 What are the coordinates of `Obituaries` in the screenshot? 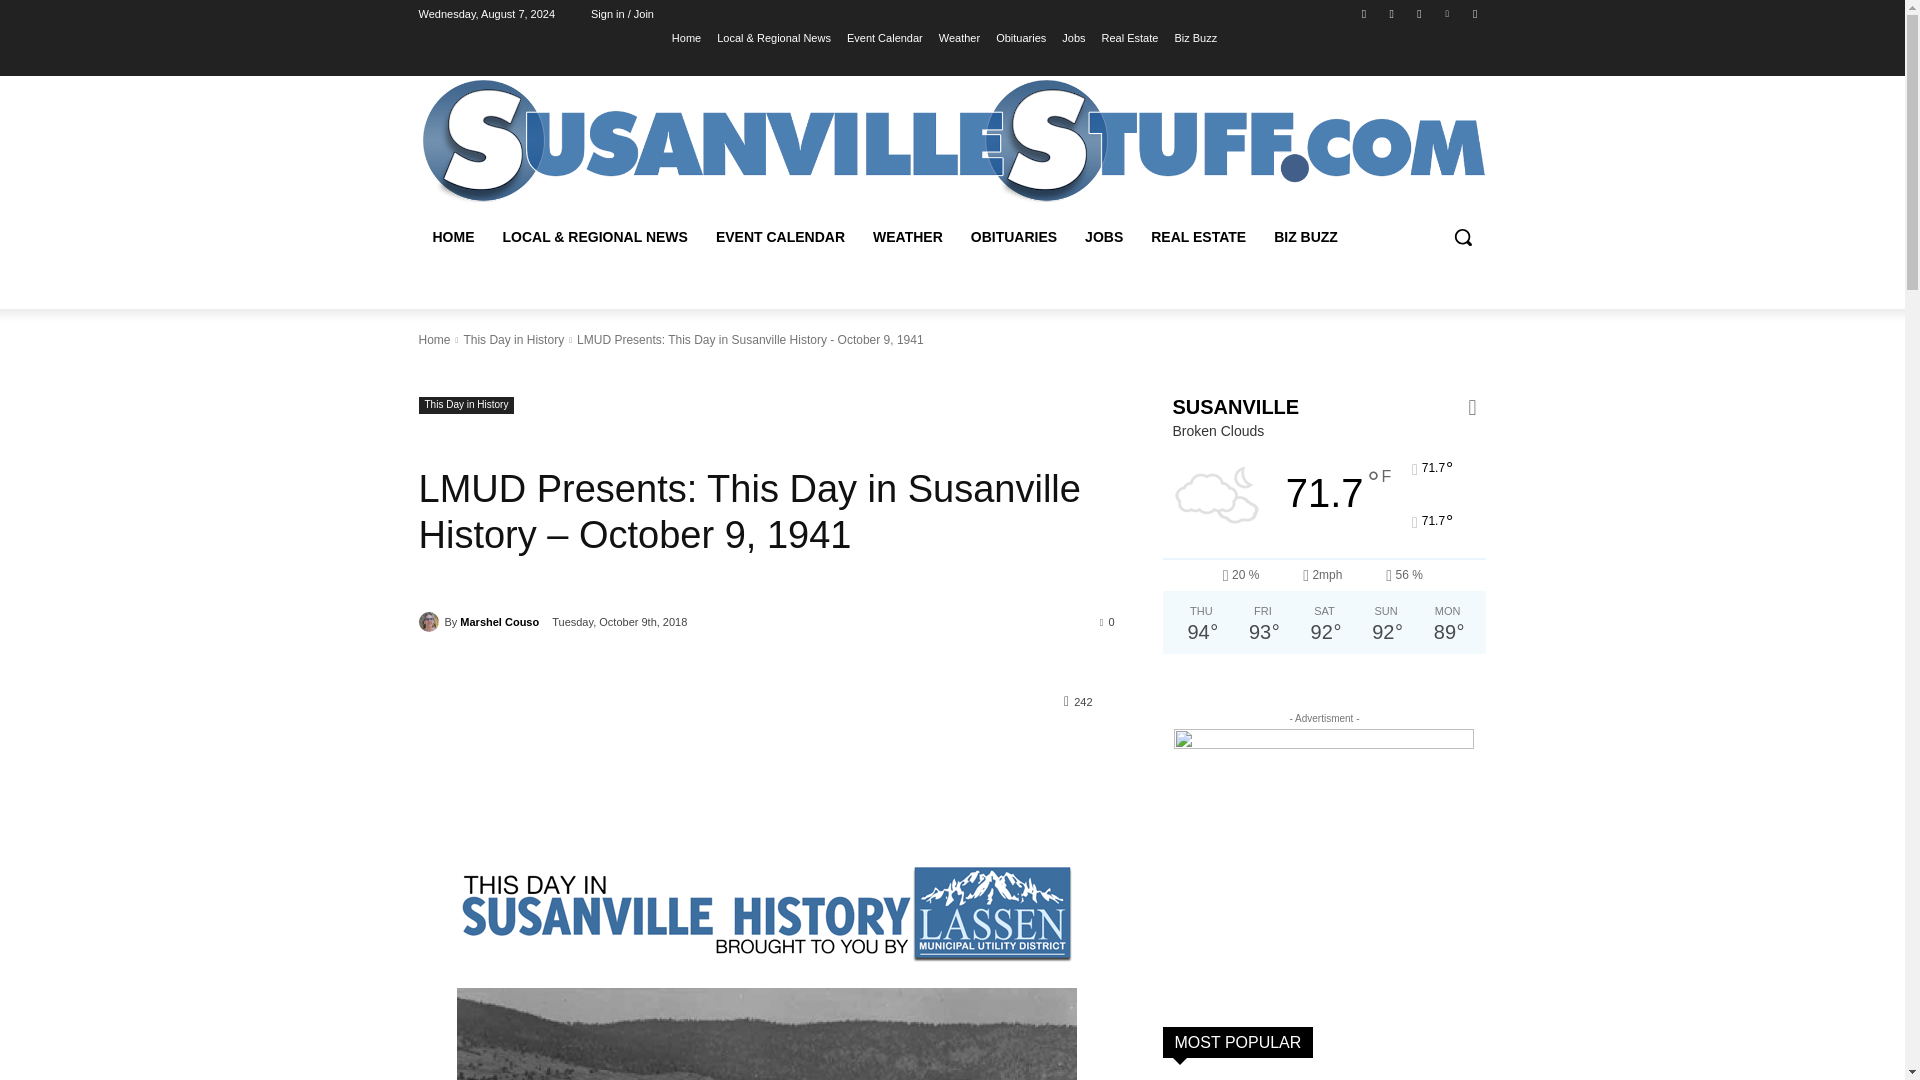 It's located at (1021, 37).